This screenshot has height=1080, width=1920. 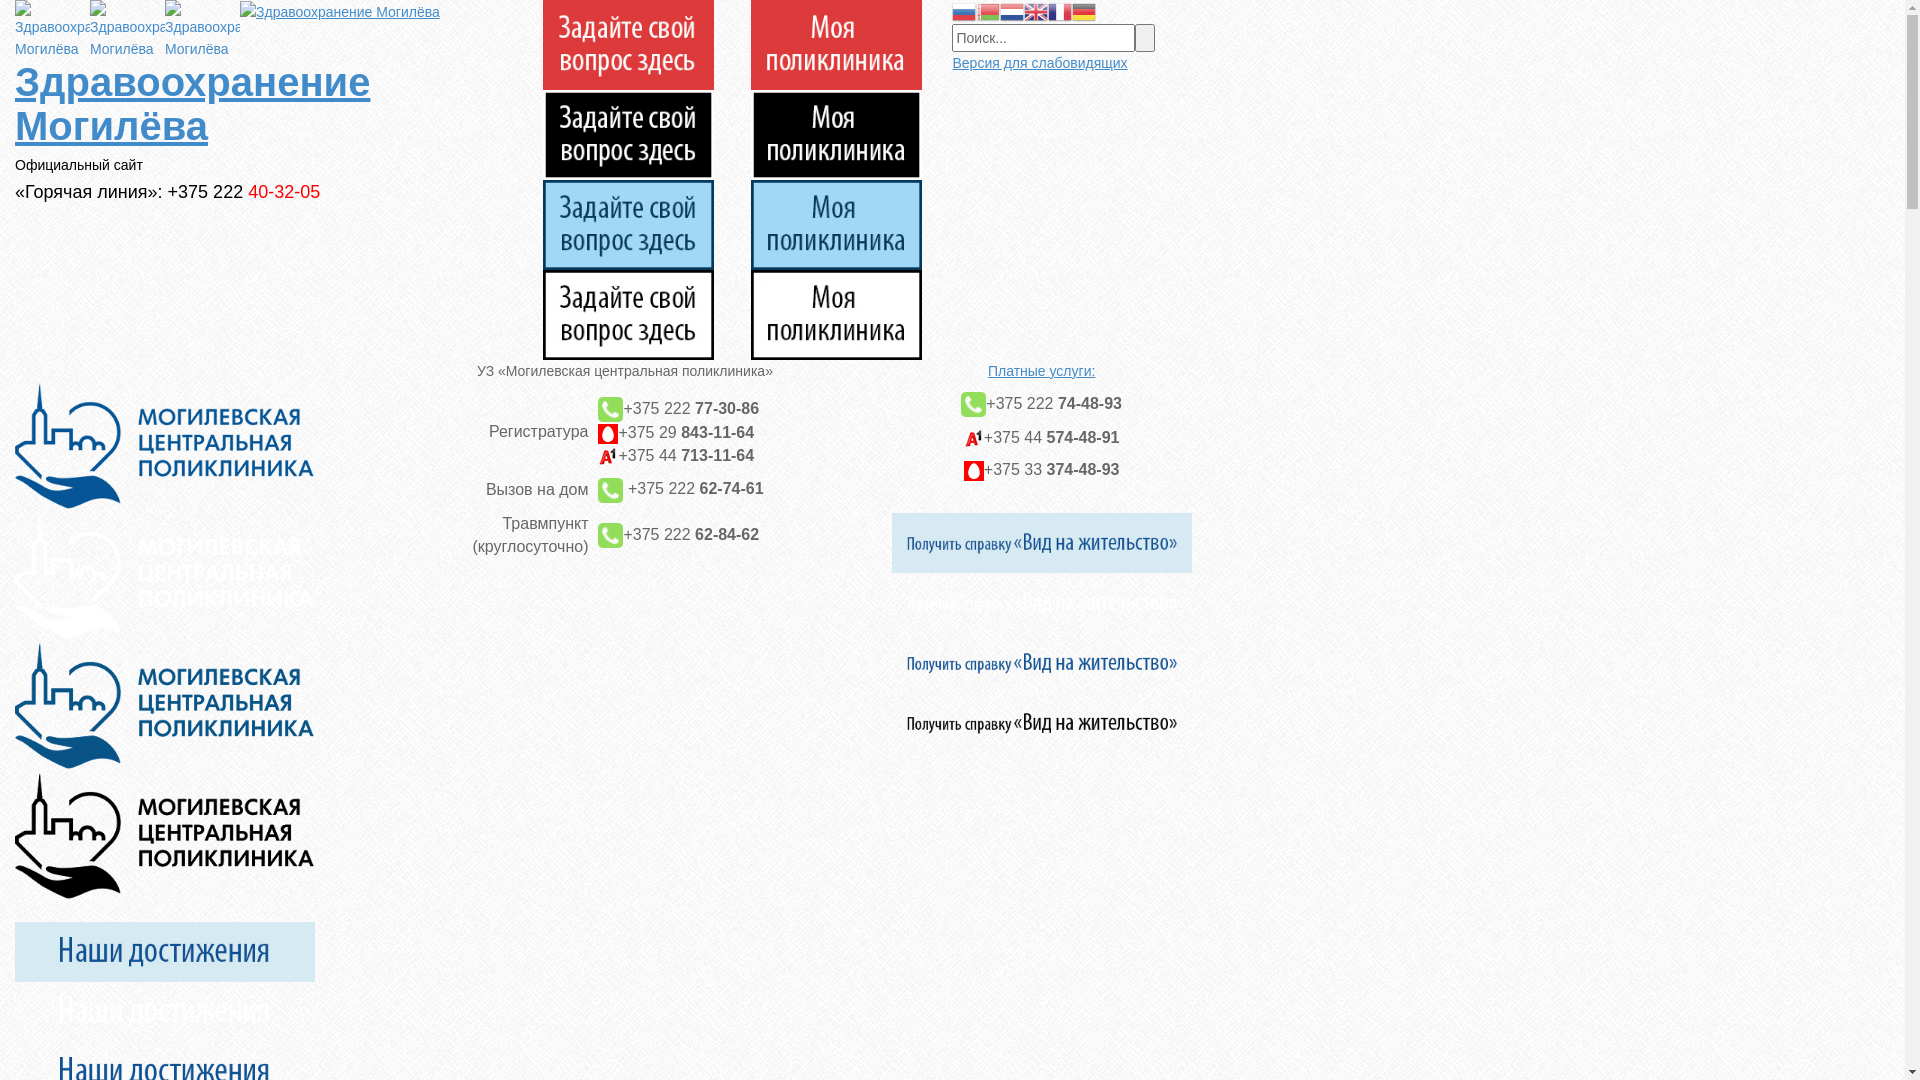 What do you see at coordinates (1036, 11) in the screenshot?
I see `English` at bounding box center [1036, 11].